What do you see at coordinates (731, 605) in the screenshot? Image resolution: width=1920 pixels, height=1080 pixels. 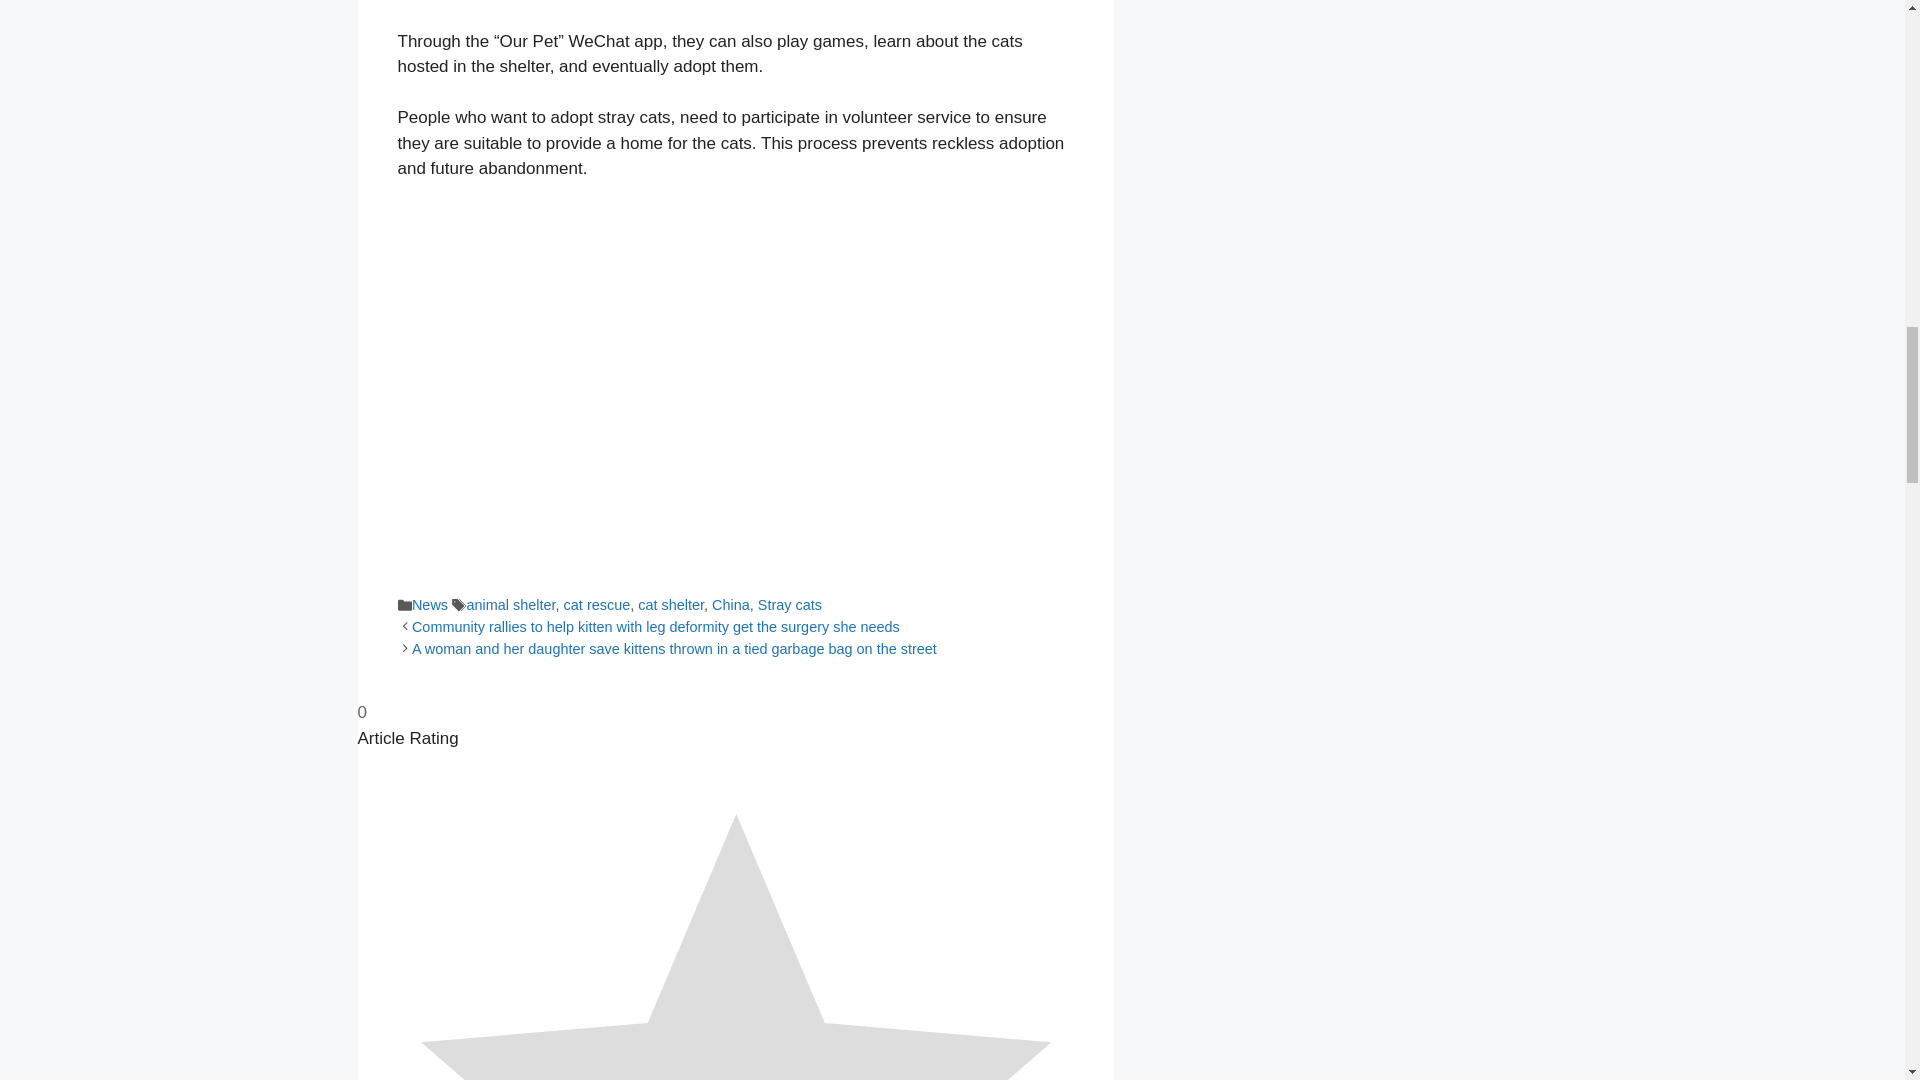 I see `China` at bounding box center [731, 605].